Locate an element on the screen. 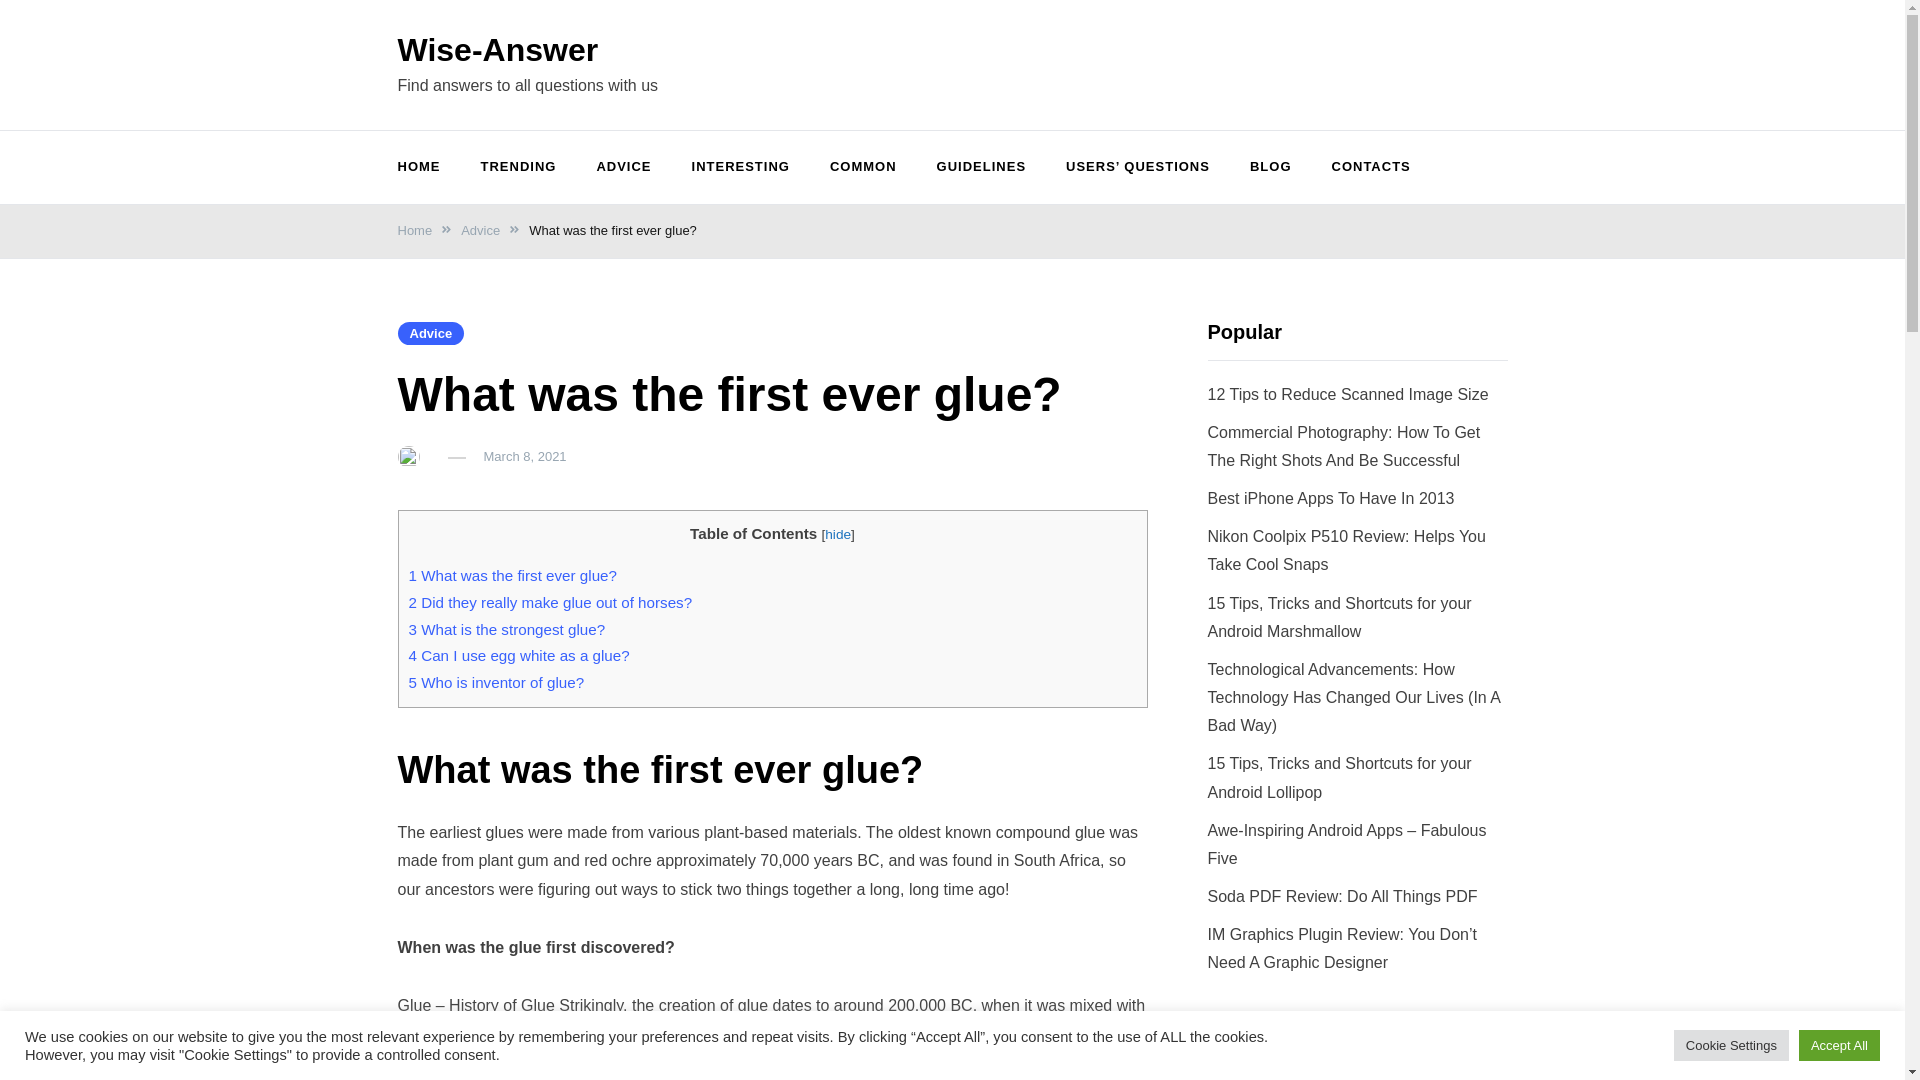 The width and height of the screenshot is (1920, 1080). BLOG is located at coordinates (1270, 167).